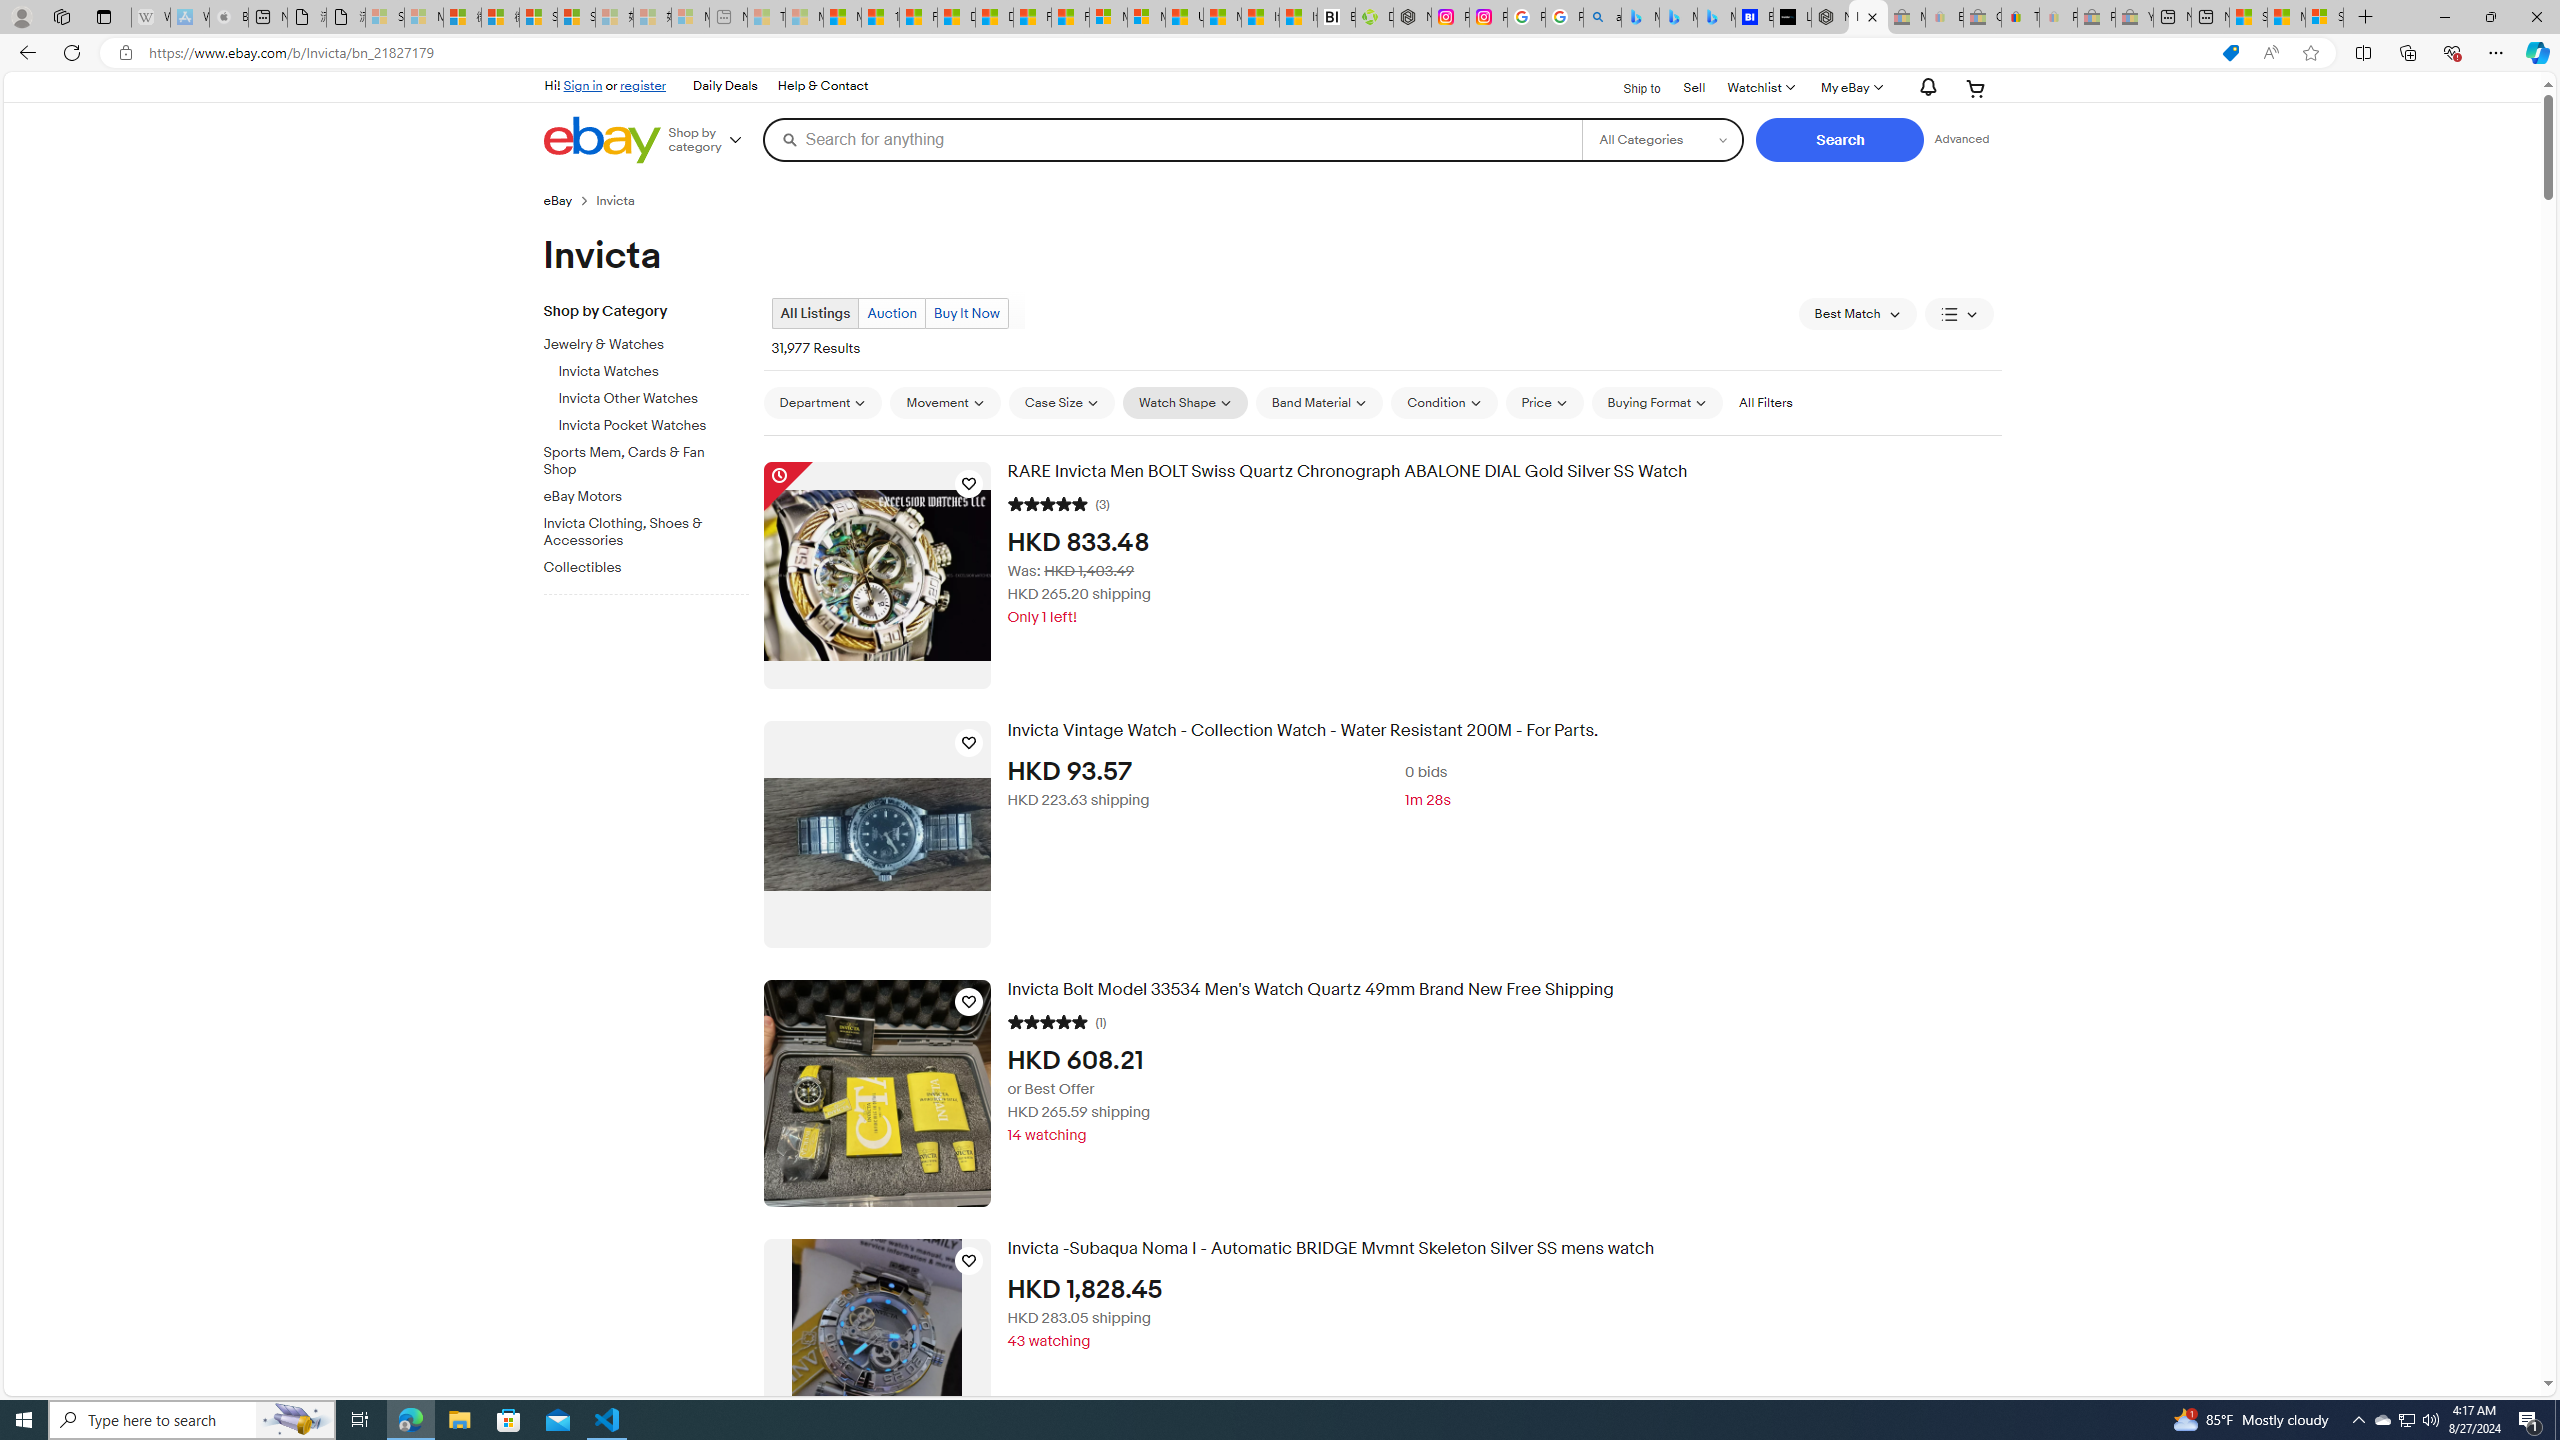 The width and height of the screenshot is (2560, 1440). Describe the element at coordinates (816, 314) in the screenshot. I see `All Listings Current view` at that location.